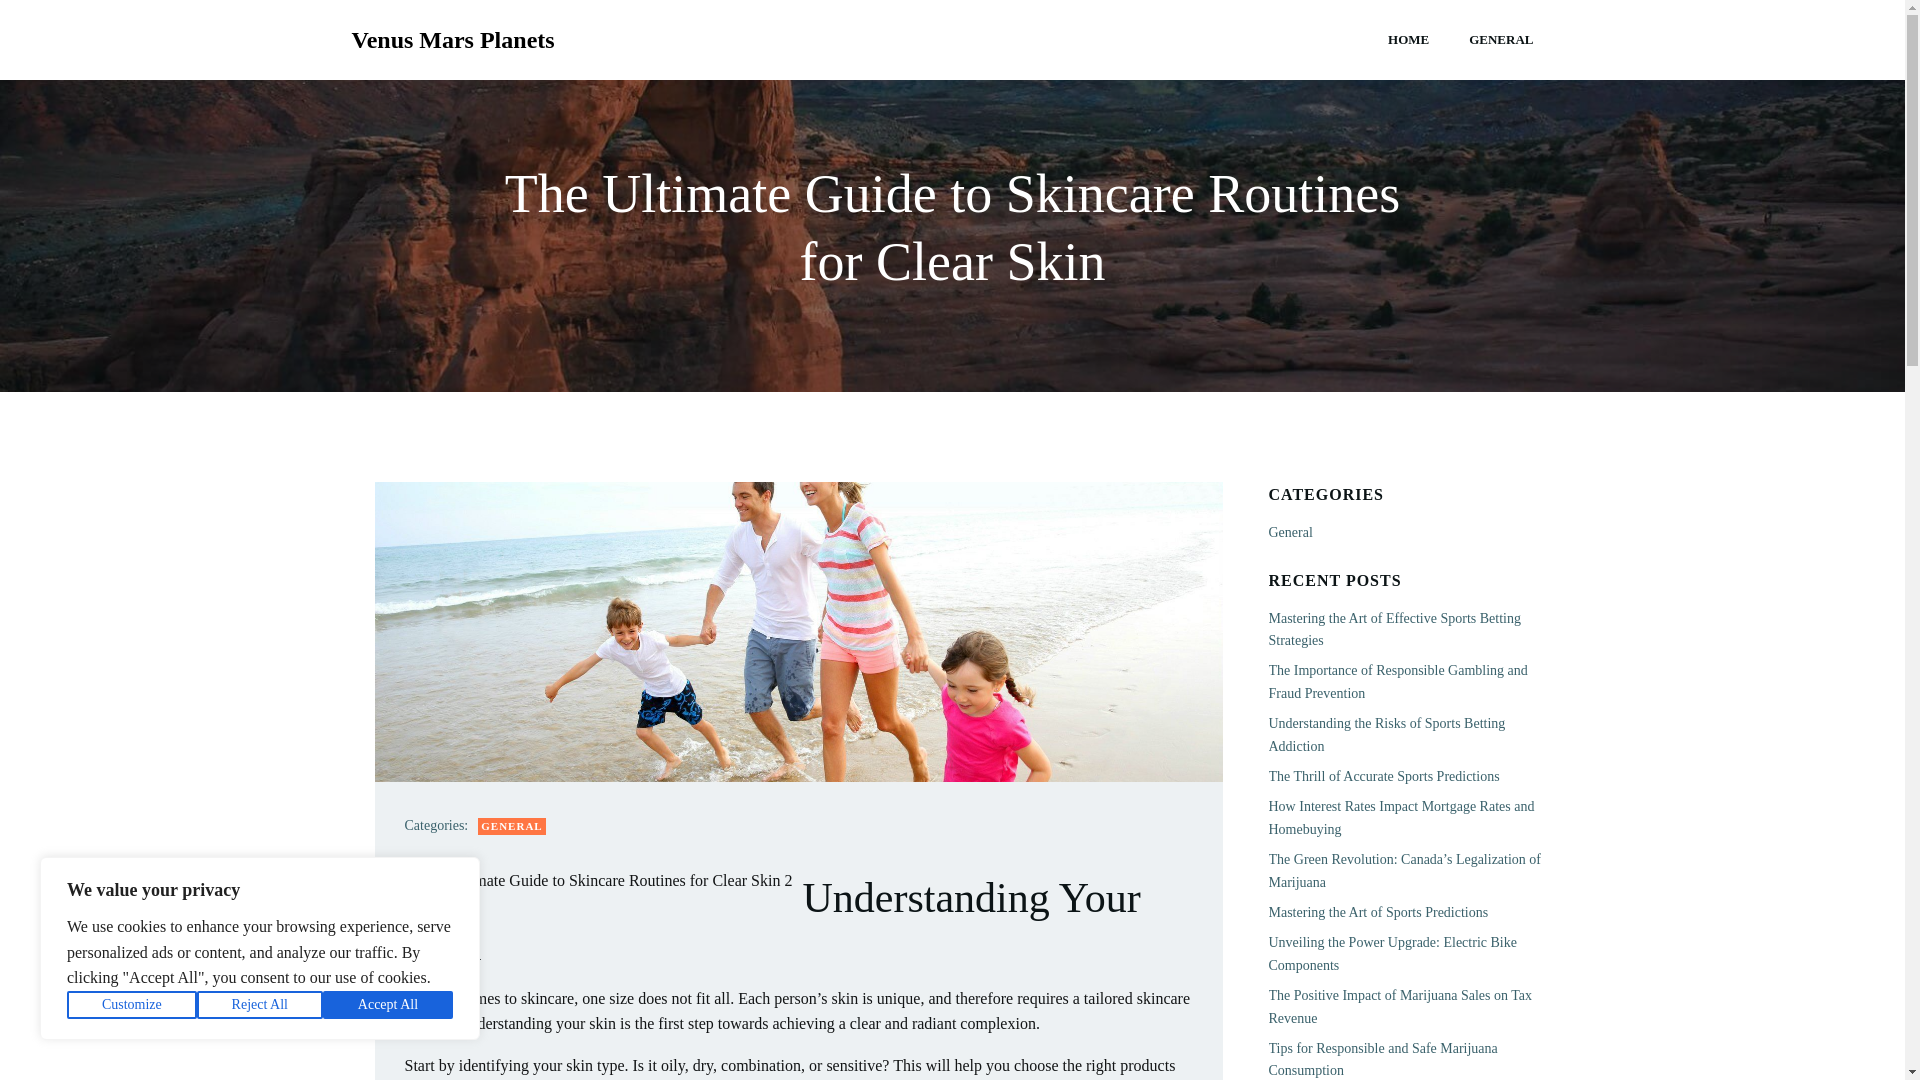 Image resolution: width=1920 pixels, height=1080 pixels. What do you see at coordinates (260, 1005) in the screenshot?
I see `Reject All` at bounding box center [260, 1005].